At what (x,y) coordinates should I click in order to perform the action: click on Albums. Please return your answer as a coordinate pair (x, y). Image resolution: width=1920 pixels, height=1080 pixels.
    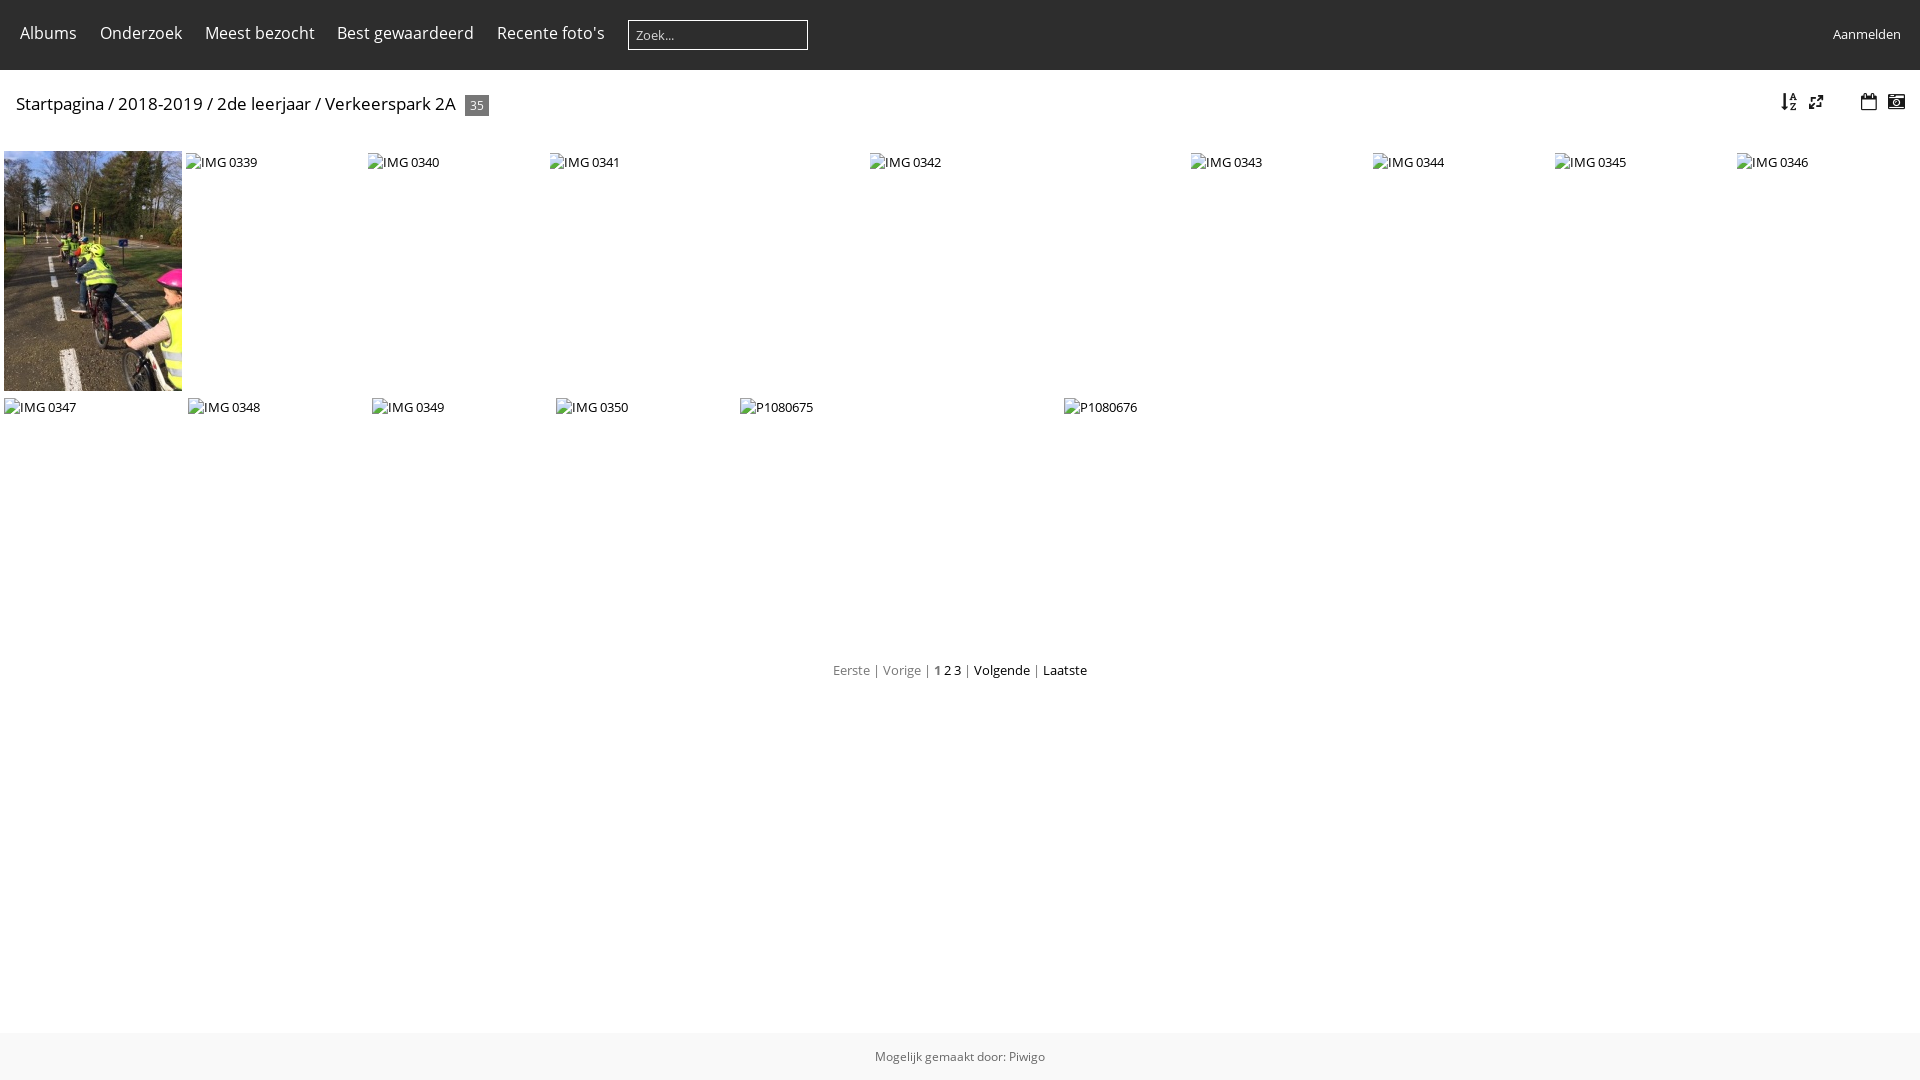
    Looking at the image, I should click on (48, 33).